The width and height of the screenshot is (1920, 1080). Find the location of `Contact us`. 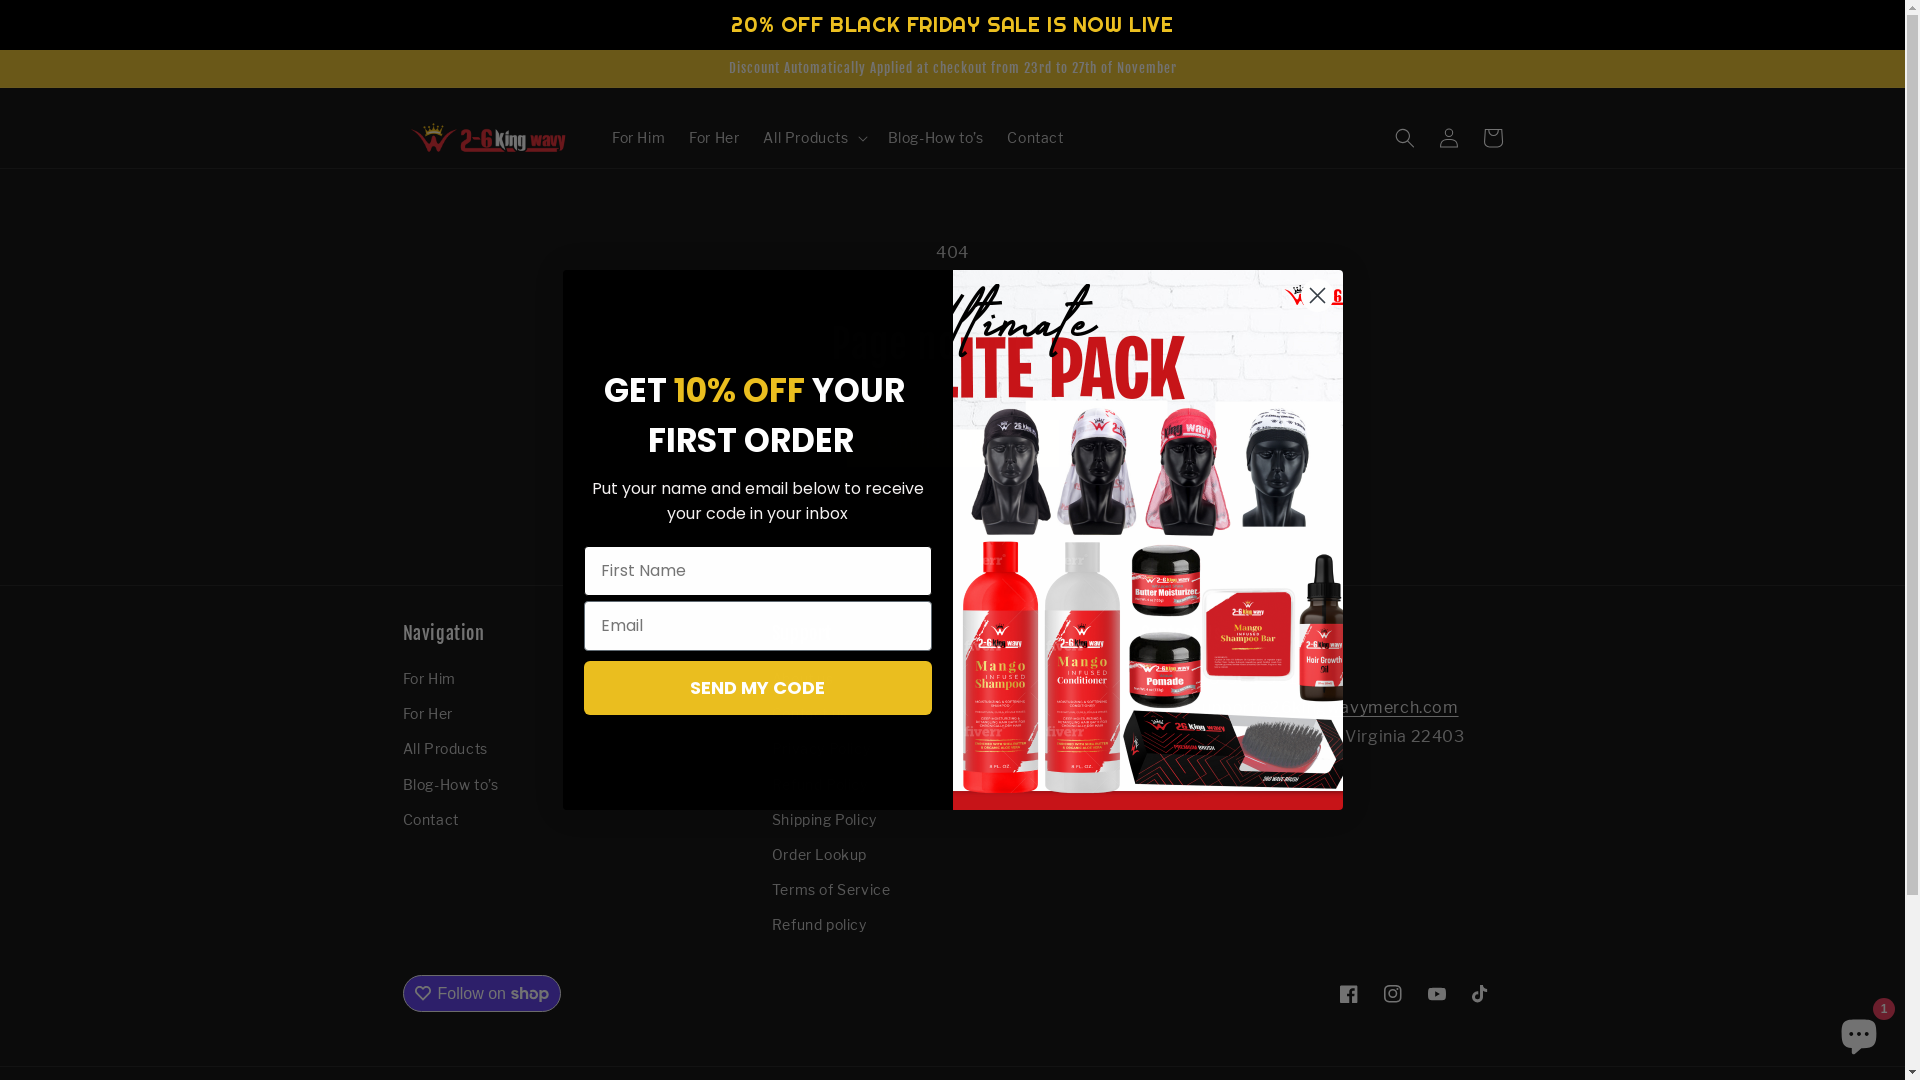

Contact us is located at coordinates (810, 714).